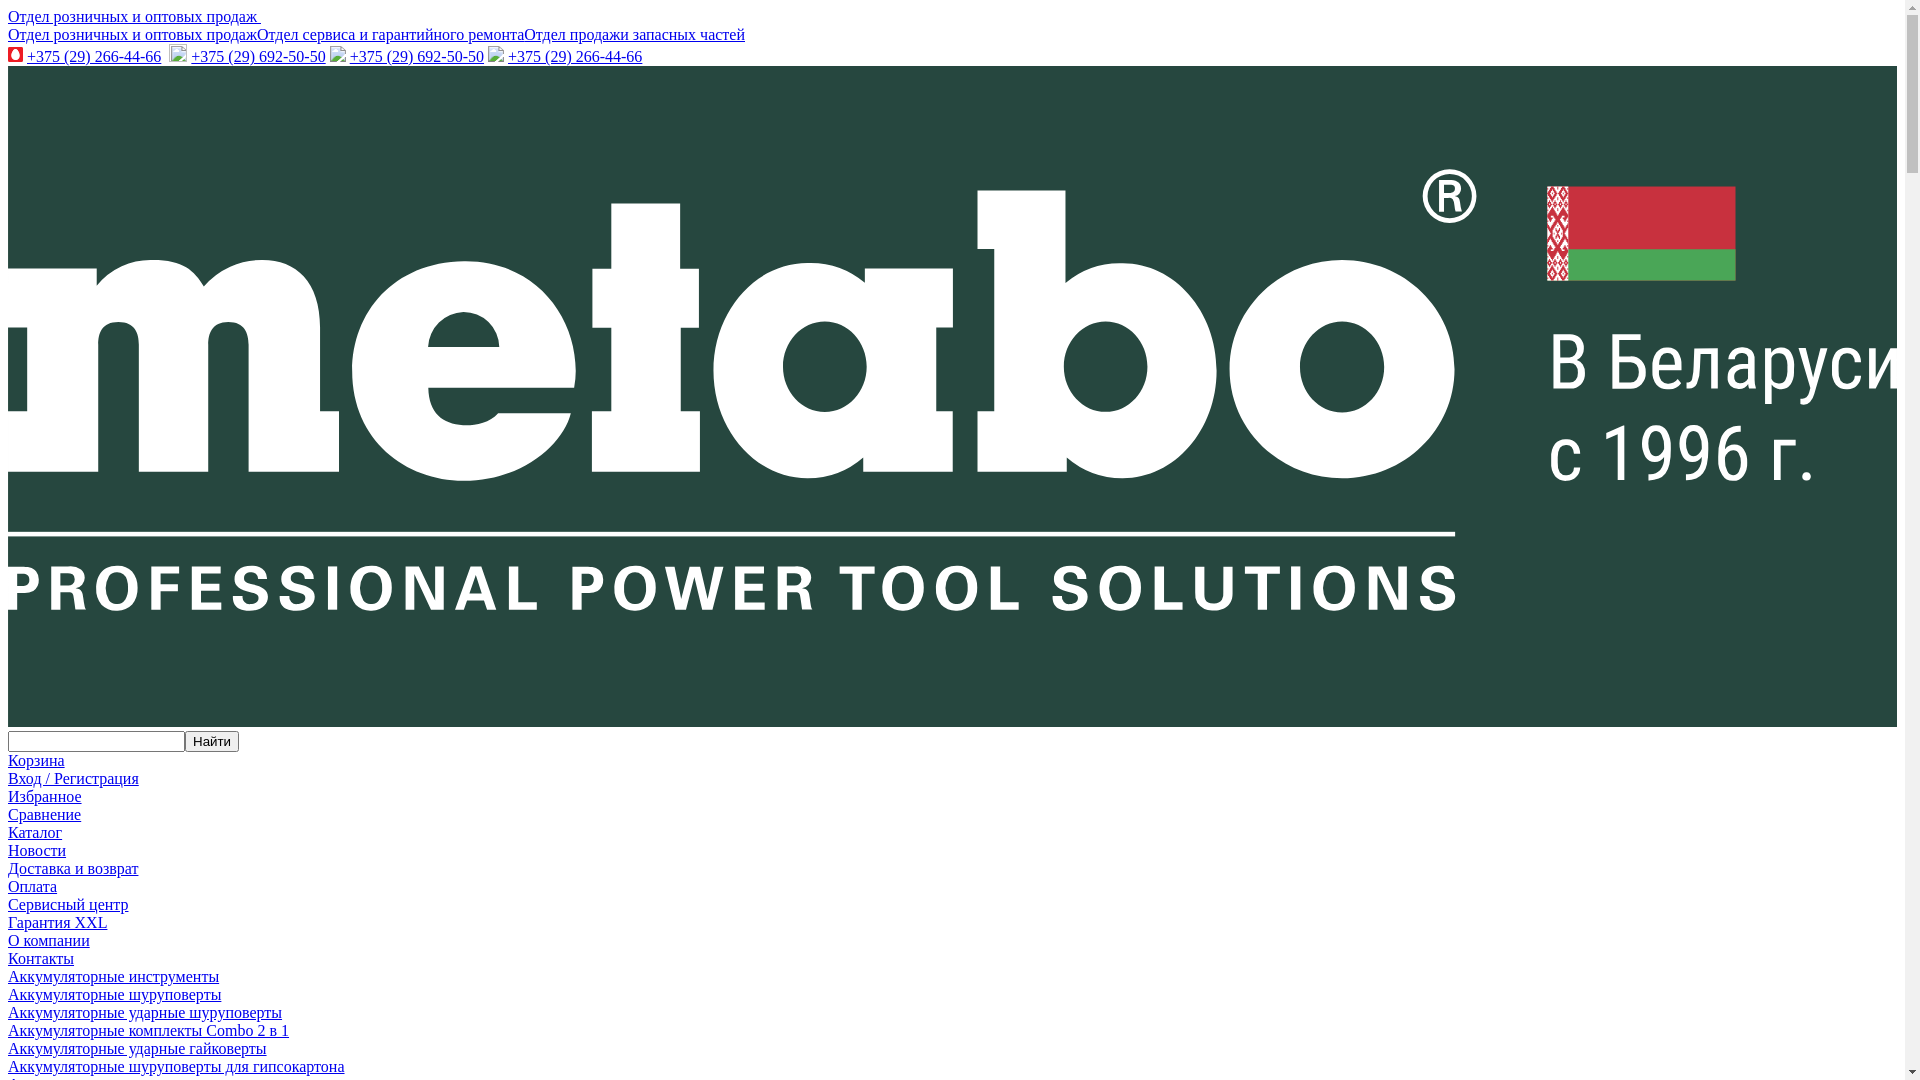  Describe the element at coordinates (94, 56) in the screenshot. I see `+375 (29) 266-44-66` at that location.